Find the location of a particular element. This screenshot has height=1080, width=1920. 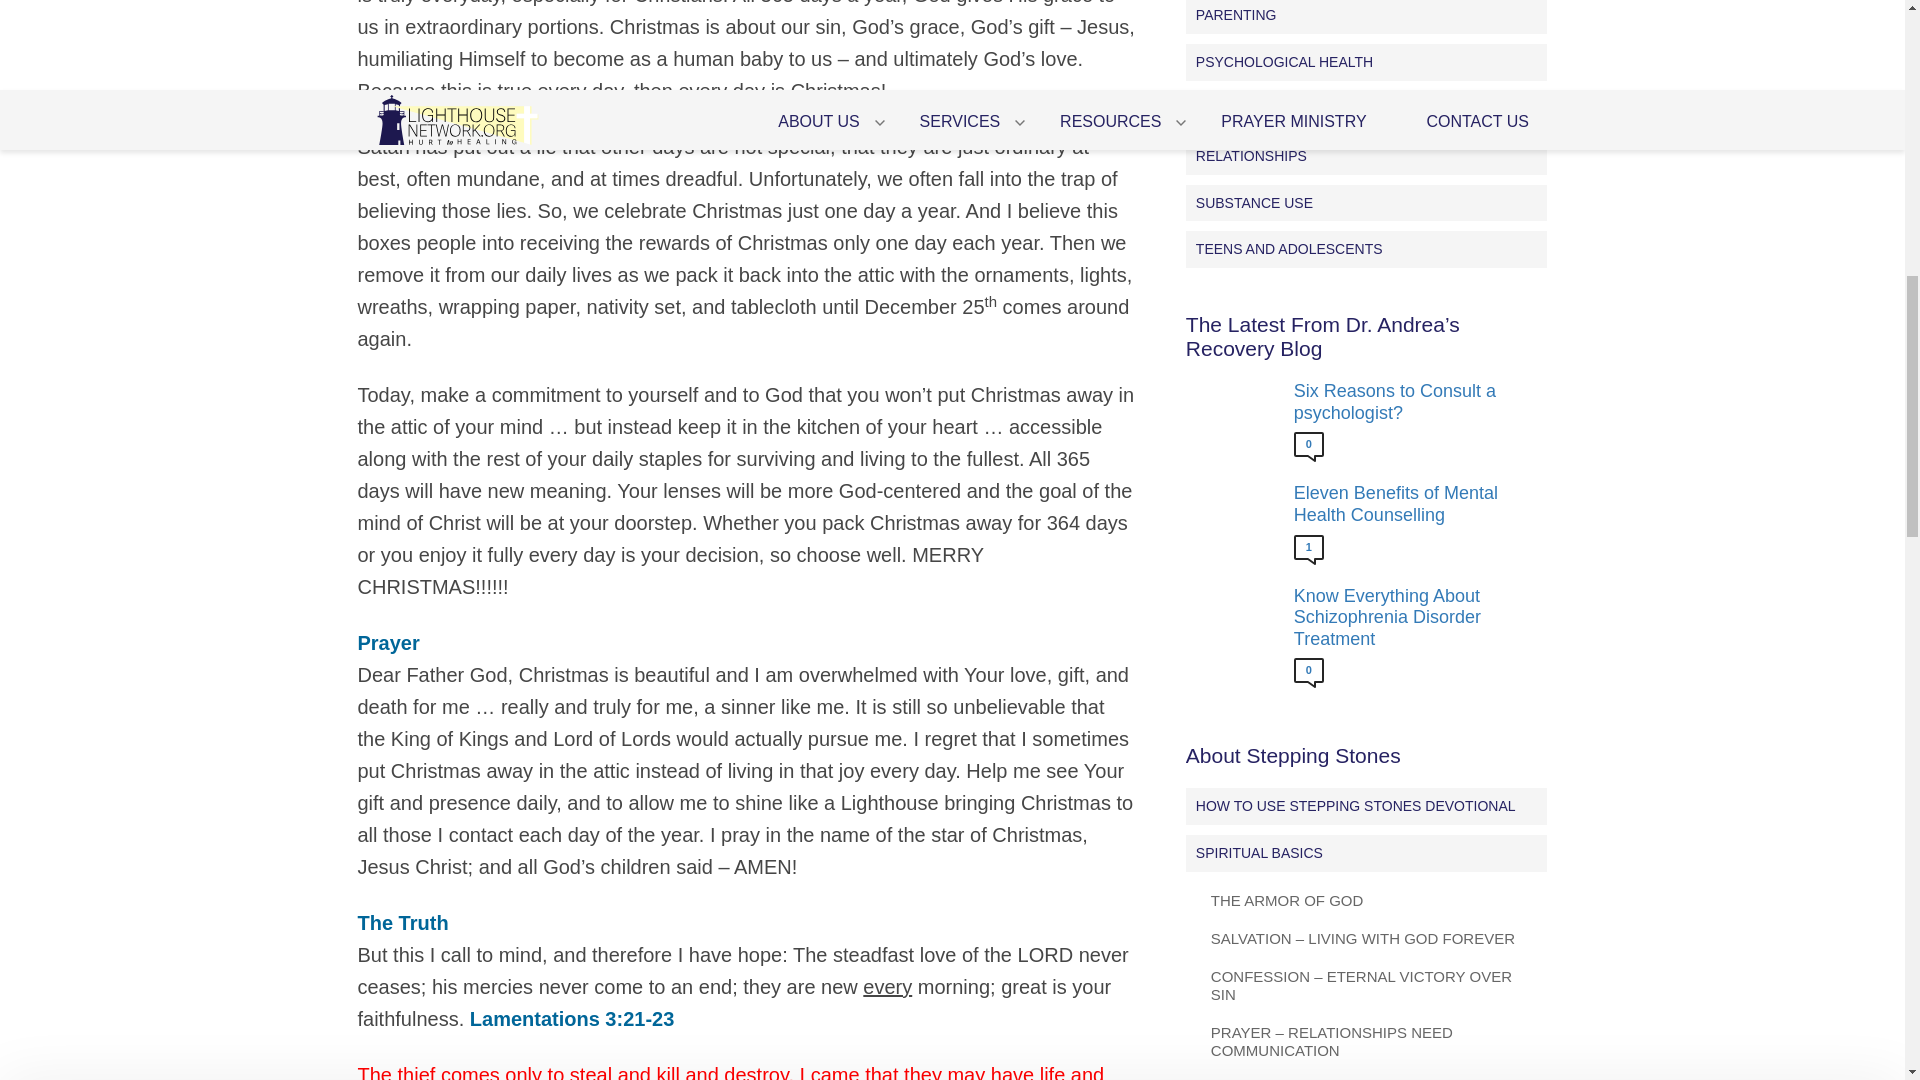

Know Everything About Schizophrenia Disorder Treatment is located at coordinates (1416, 618).